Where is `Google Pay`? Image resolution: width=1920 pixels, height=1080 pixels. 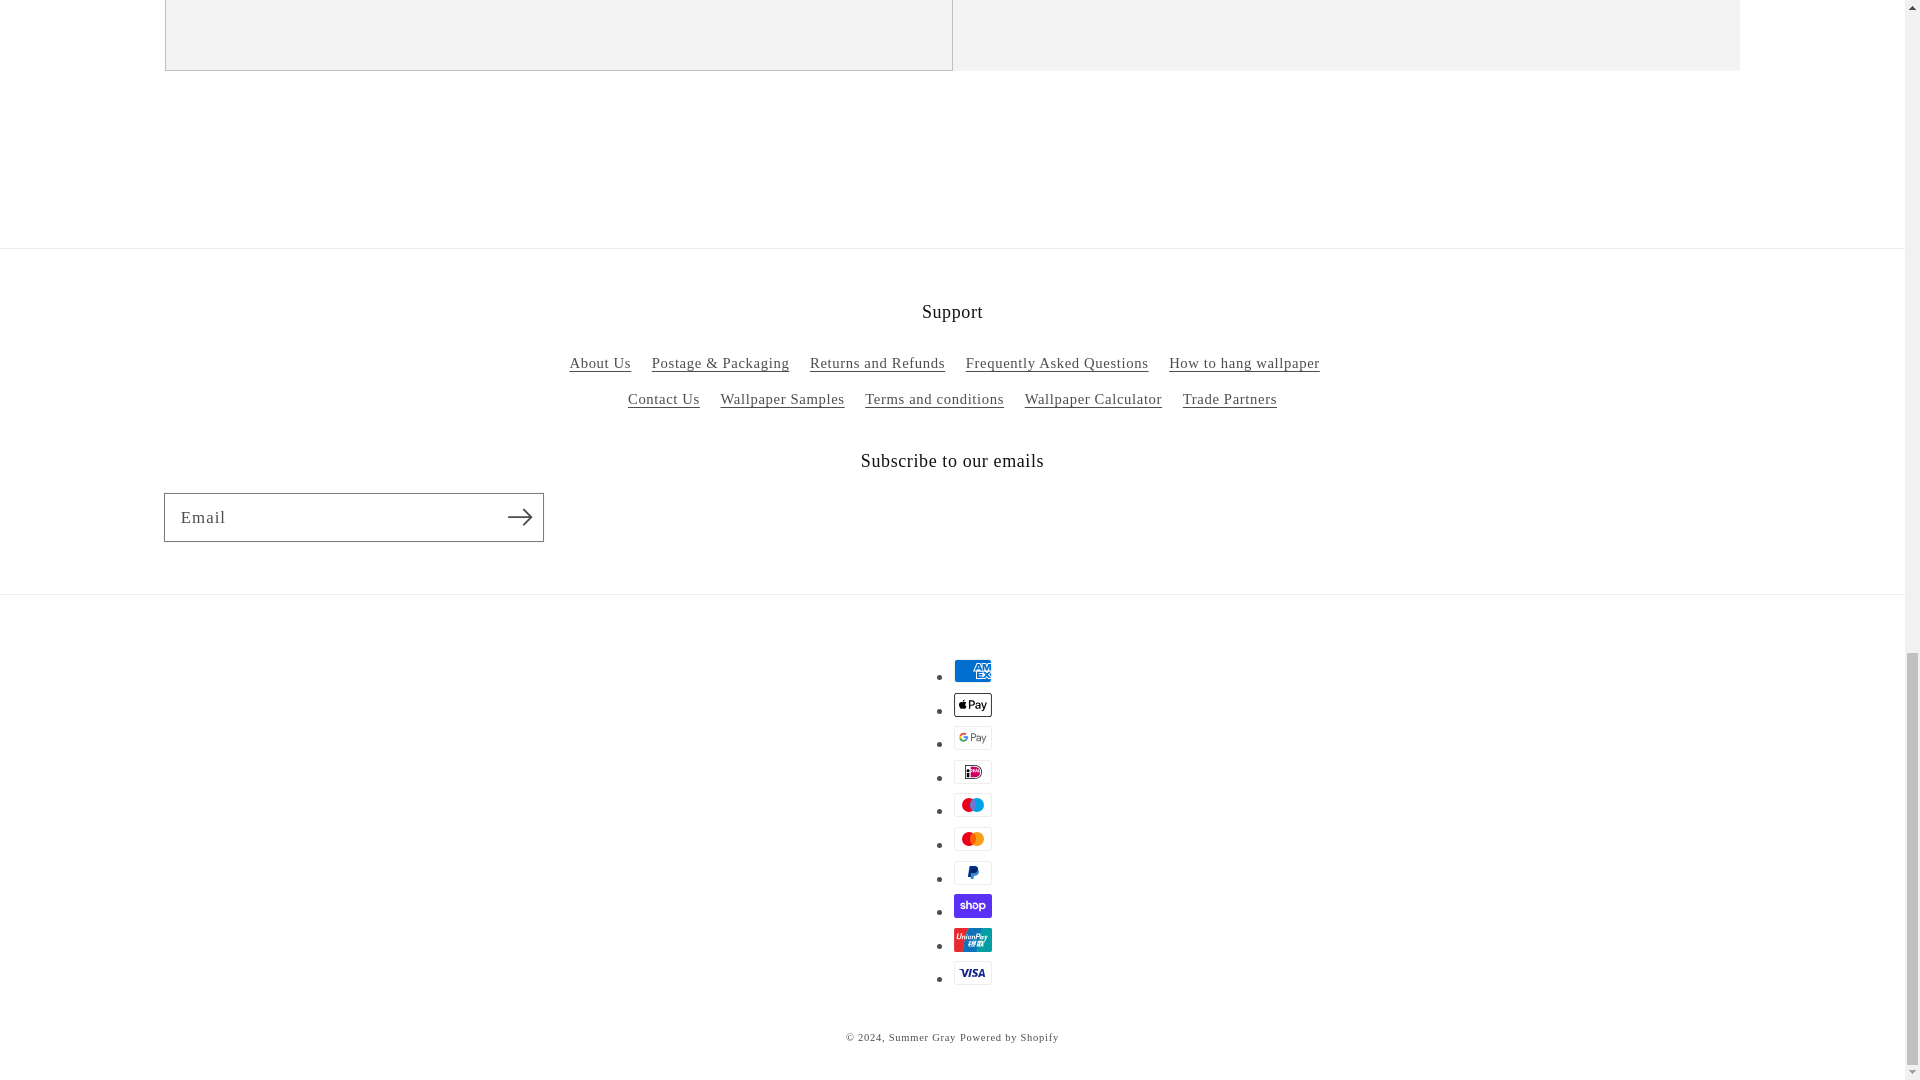
Google Pay is located at coordinates (973, 737).